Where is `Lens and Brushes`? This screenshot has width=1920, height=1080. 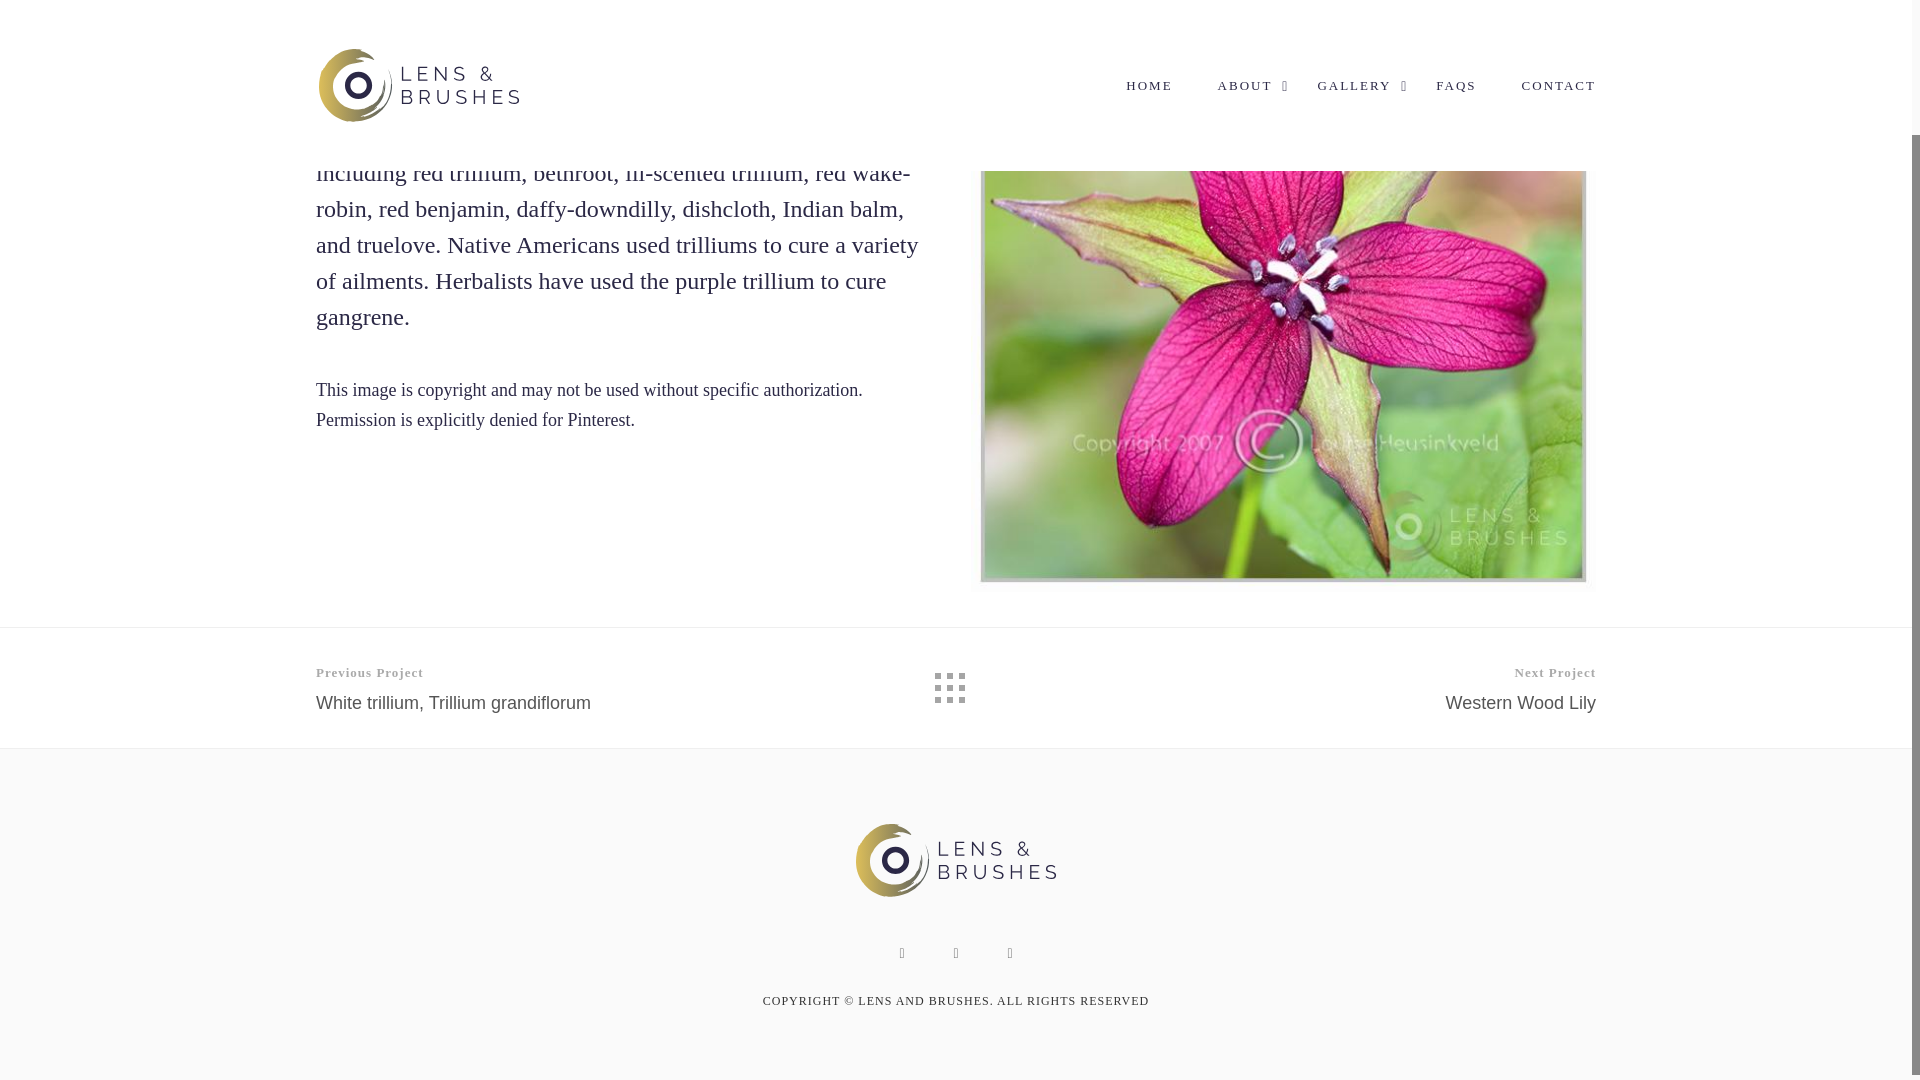
Lens and Brushes is located at coordinates (956, 892).